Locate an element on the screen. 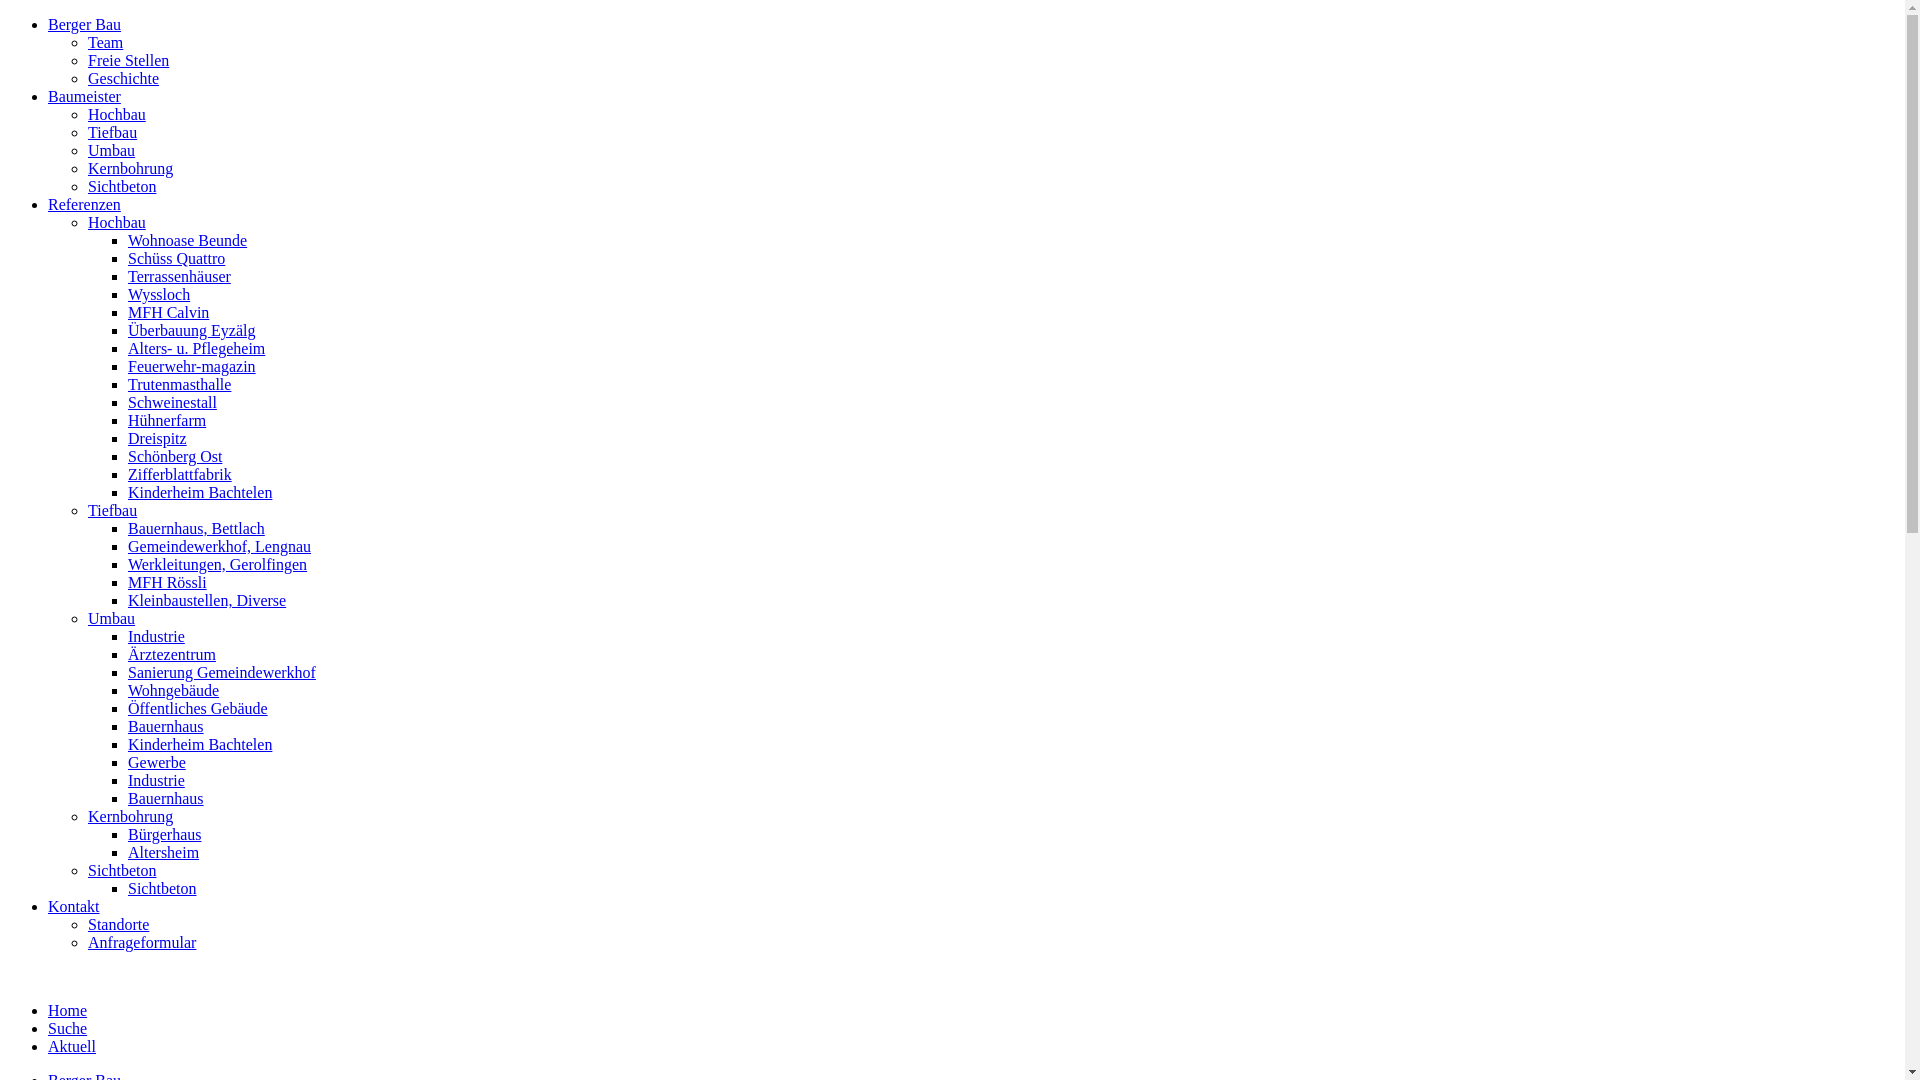  Schweinestall is located at coordinates (172, 402).